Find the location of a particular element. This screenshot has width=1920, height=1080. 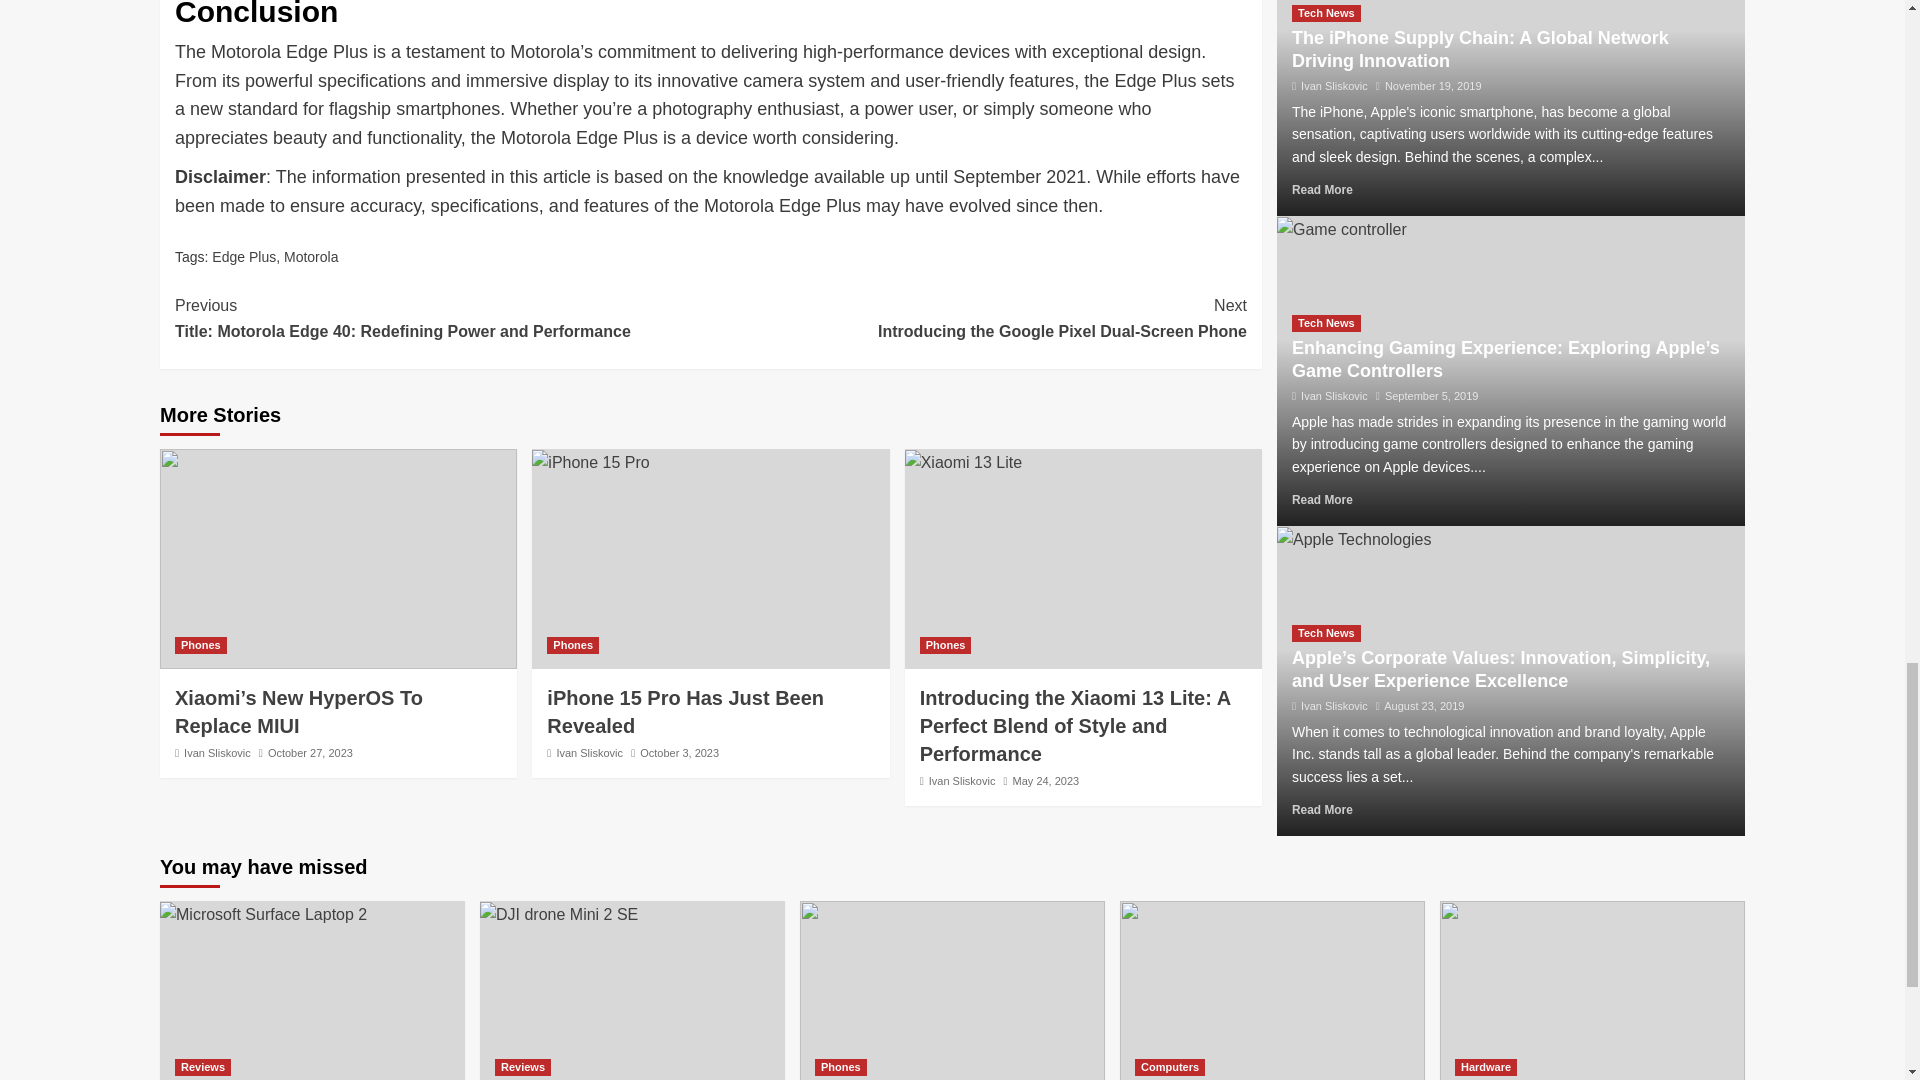

Phones is located at coordinates (200, 646).